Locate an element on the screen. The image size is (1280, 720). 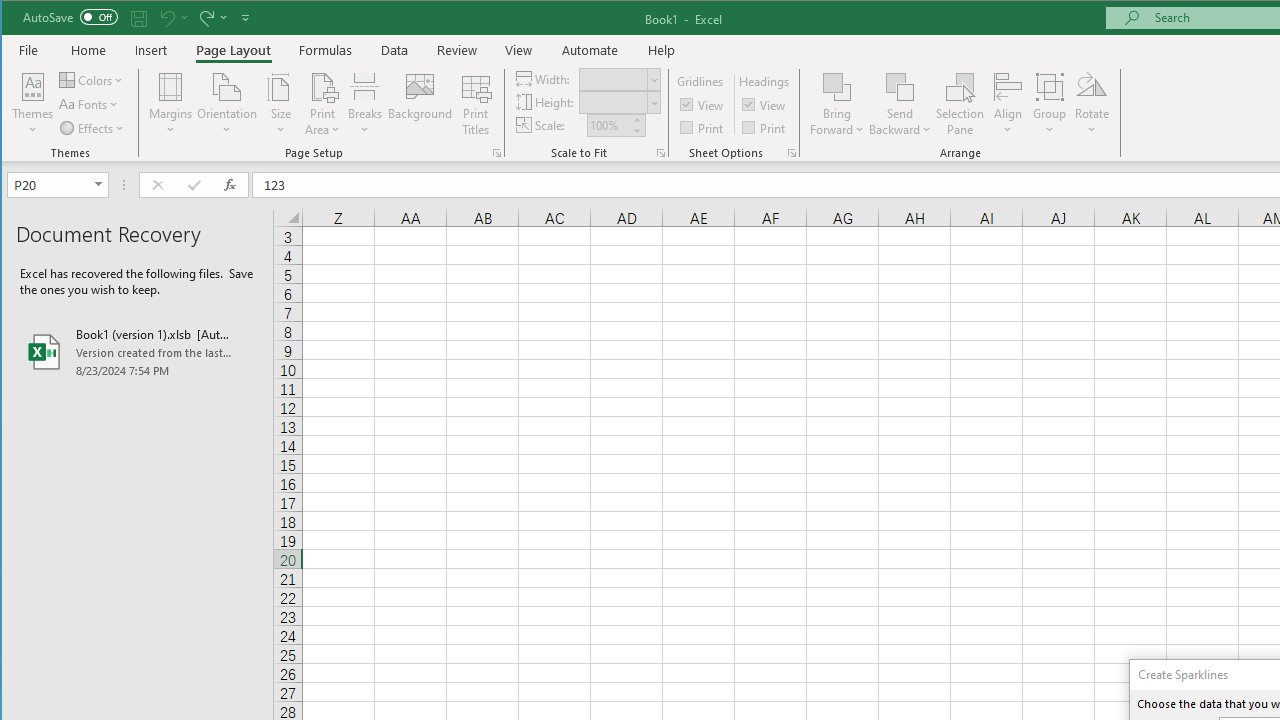
Redo is located at coordinates (212, 18).